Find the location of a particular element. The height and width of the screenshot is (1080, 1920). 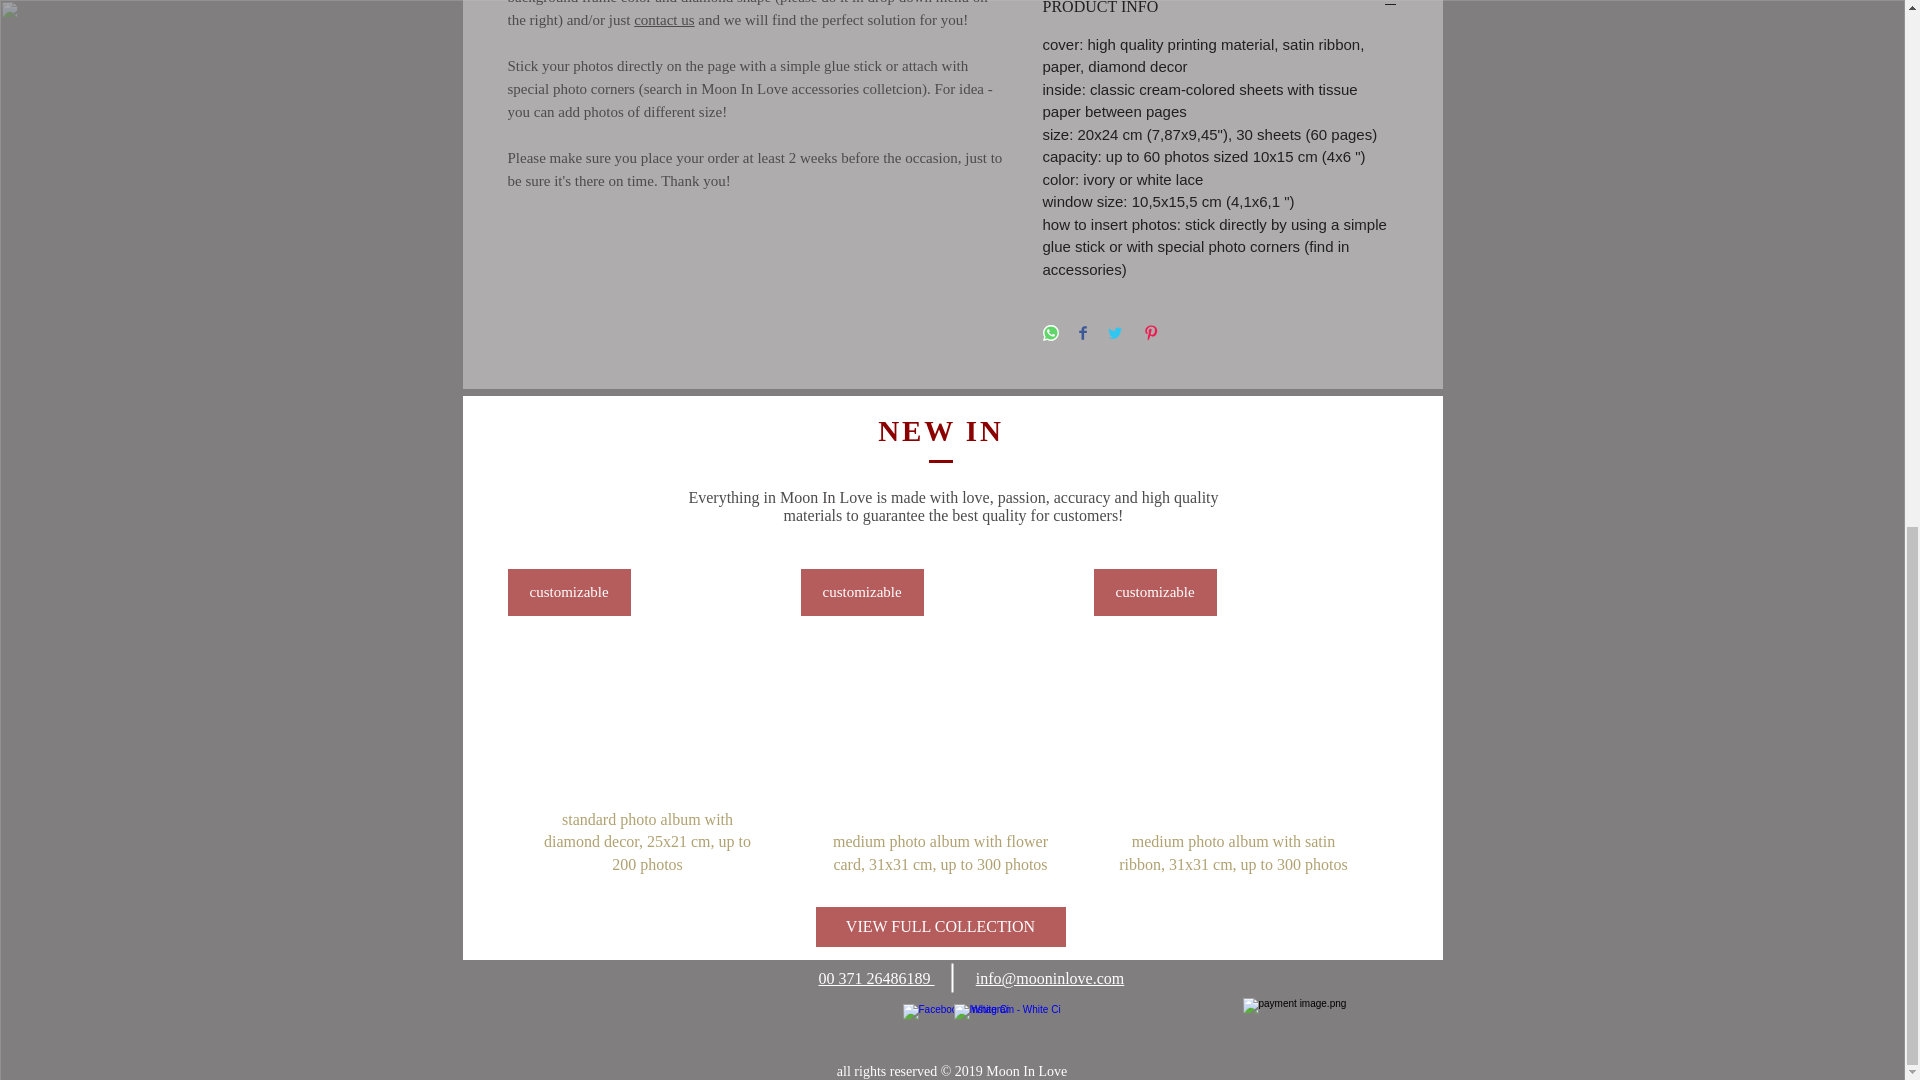

VIEW FULL COLLECTION is located at coordinates (940, 927).